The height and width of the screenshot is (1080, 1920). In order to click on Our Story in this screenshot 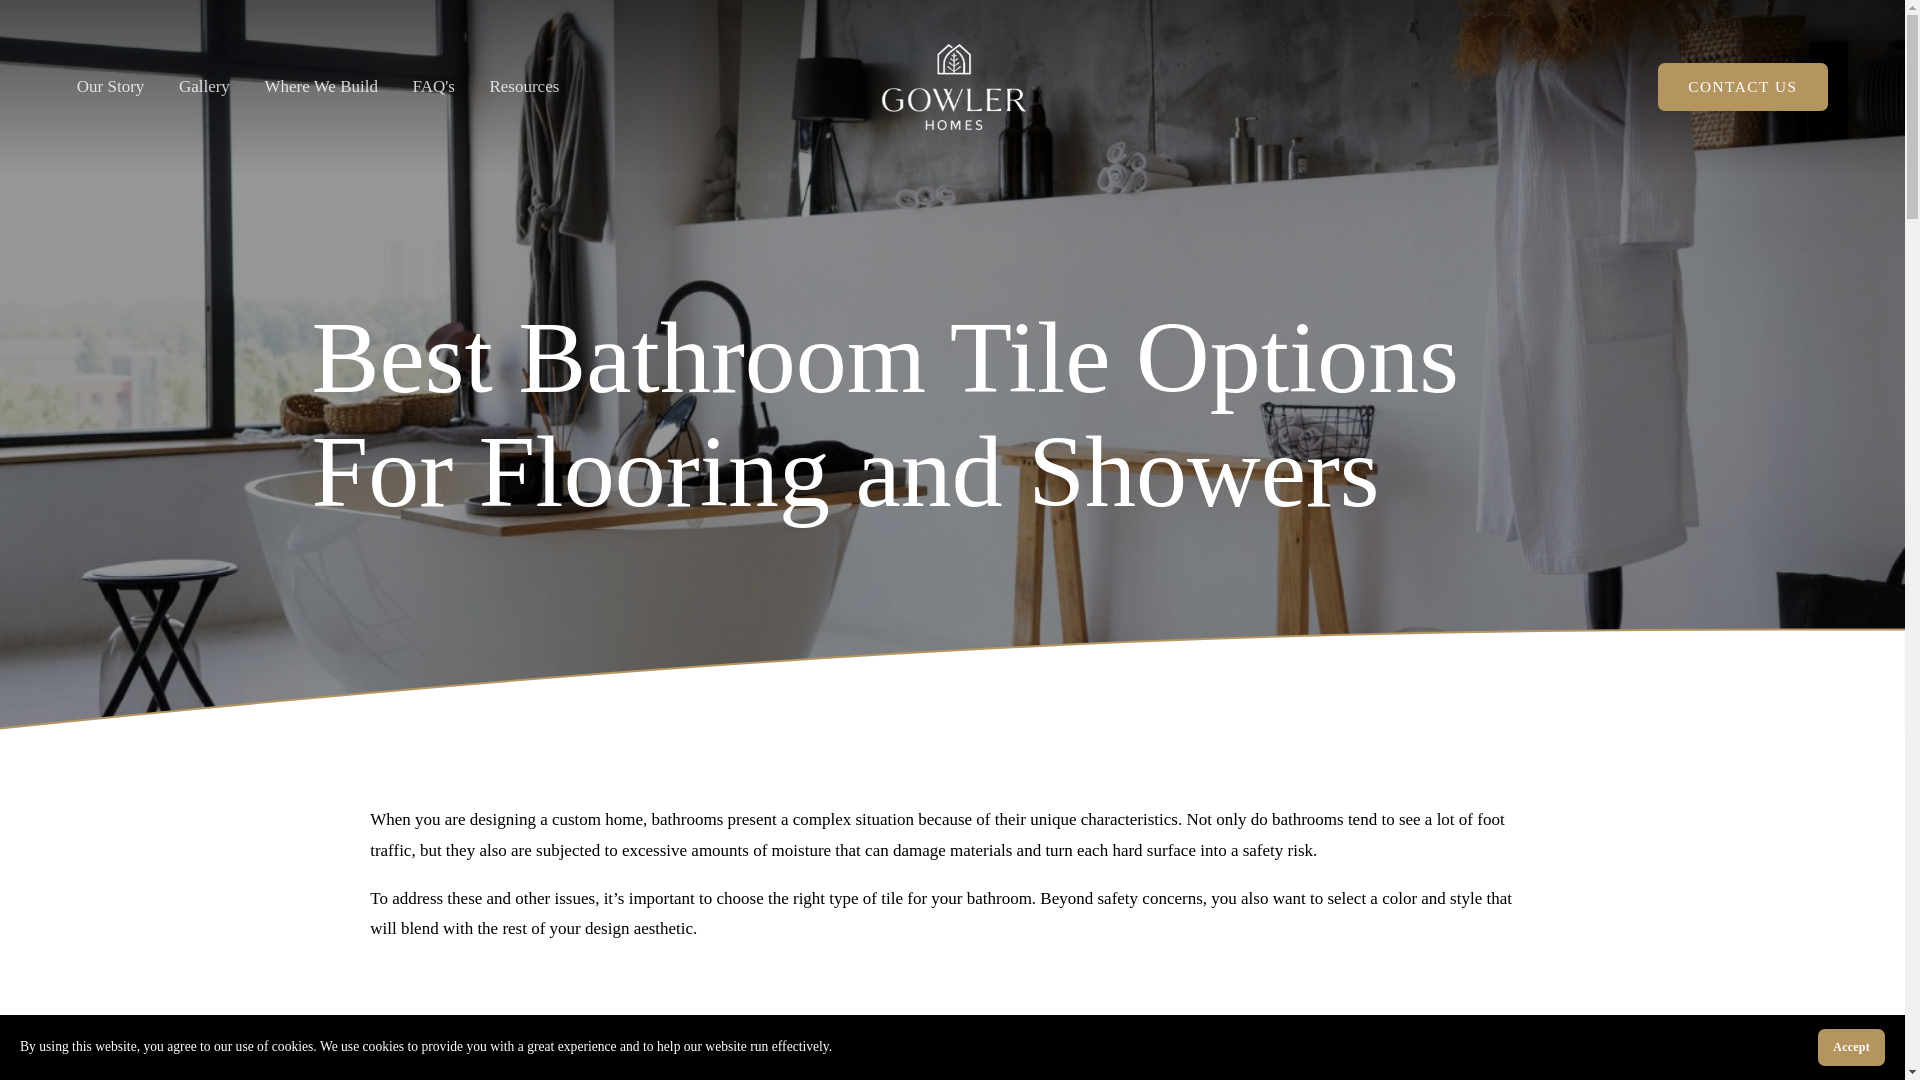, I will do `click(110, 86)`.